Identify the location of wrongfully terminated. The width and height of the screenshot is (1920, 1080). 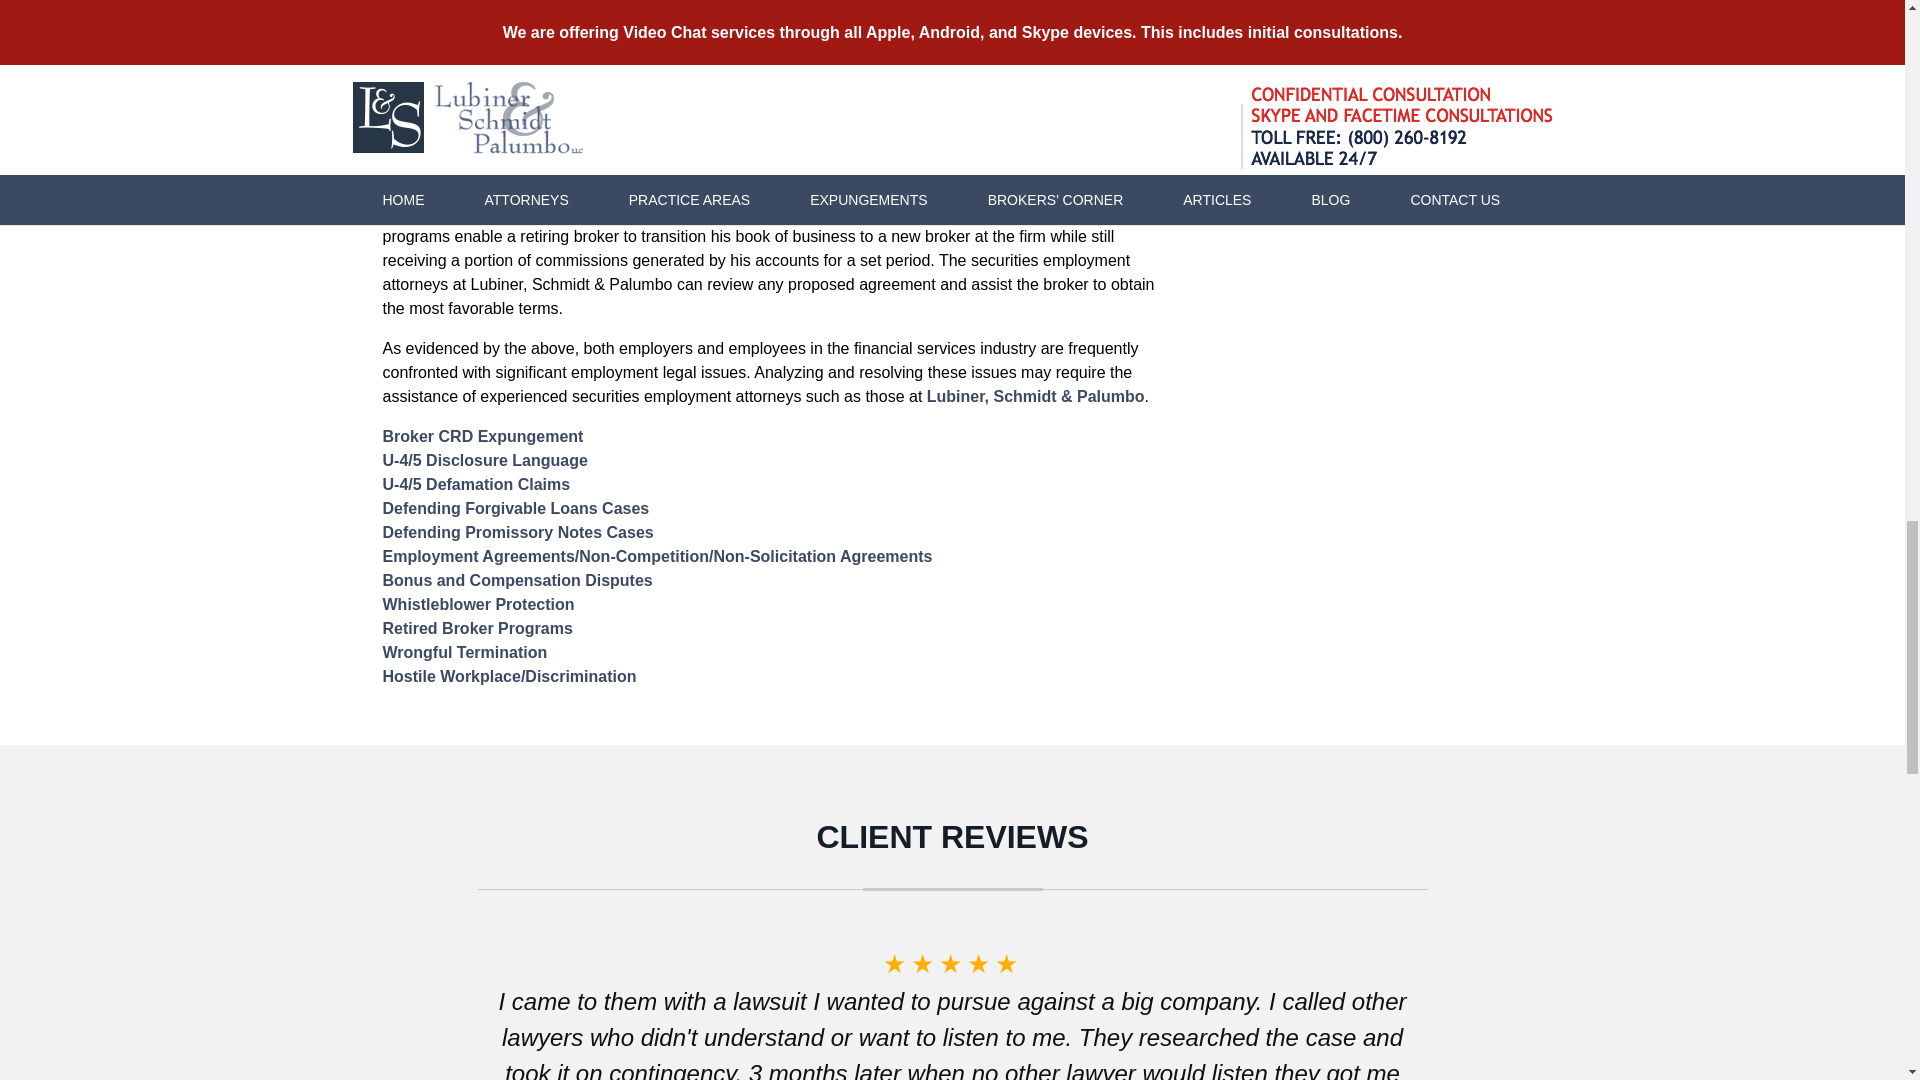
(538, 100).